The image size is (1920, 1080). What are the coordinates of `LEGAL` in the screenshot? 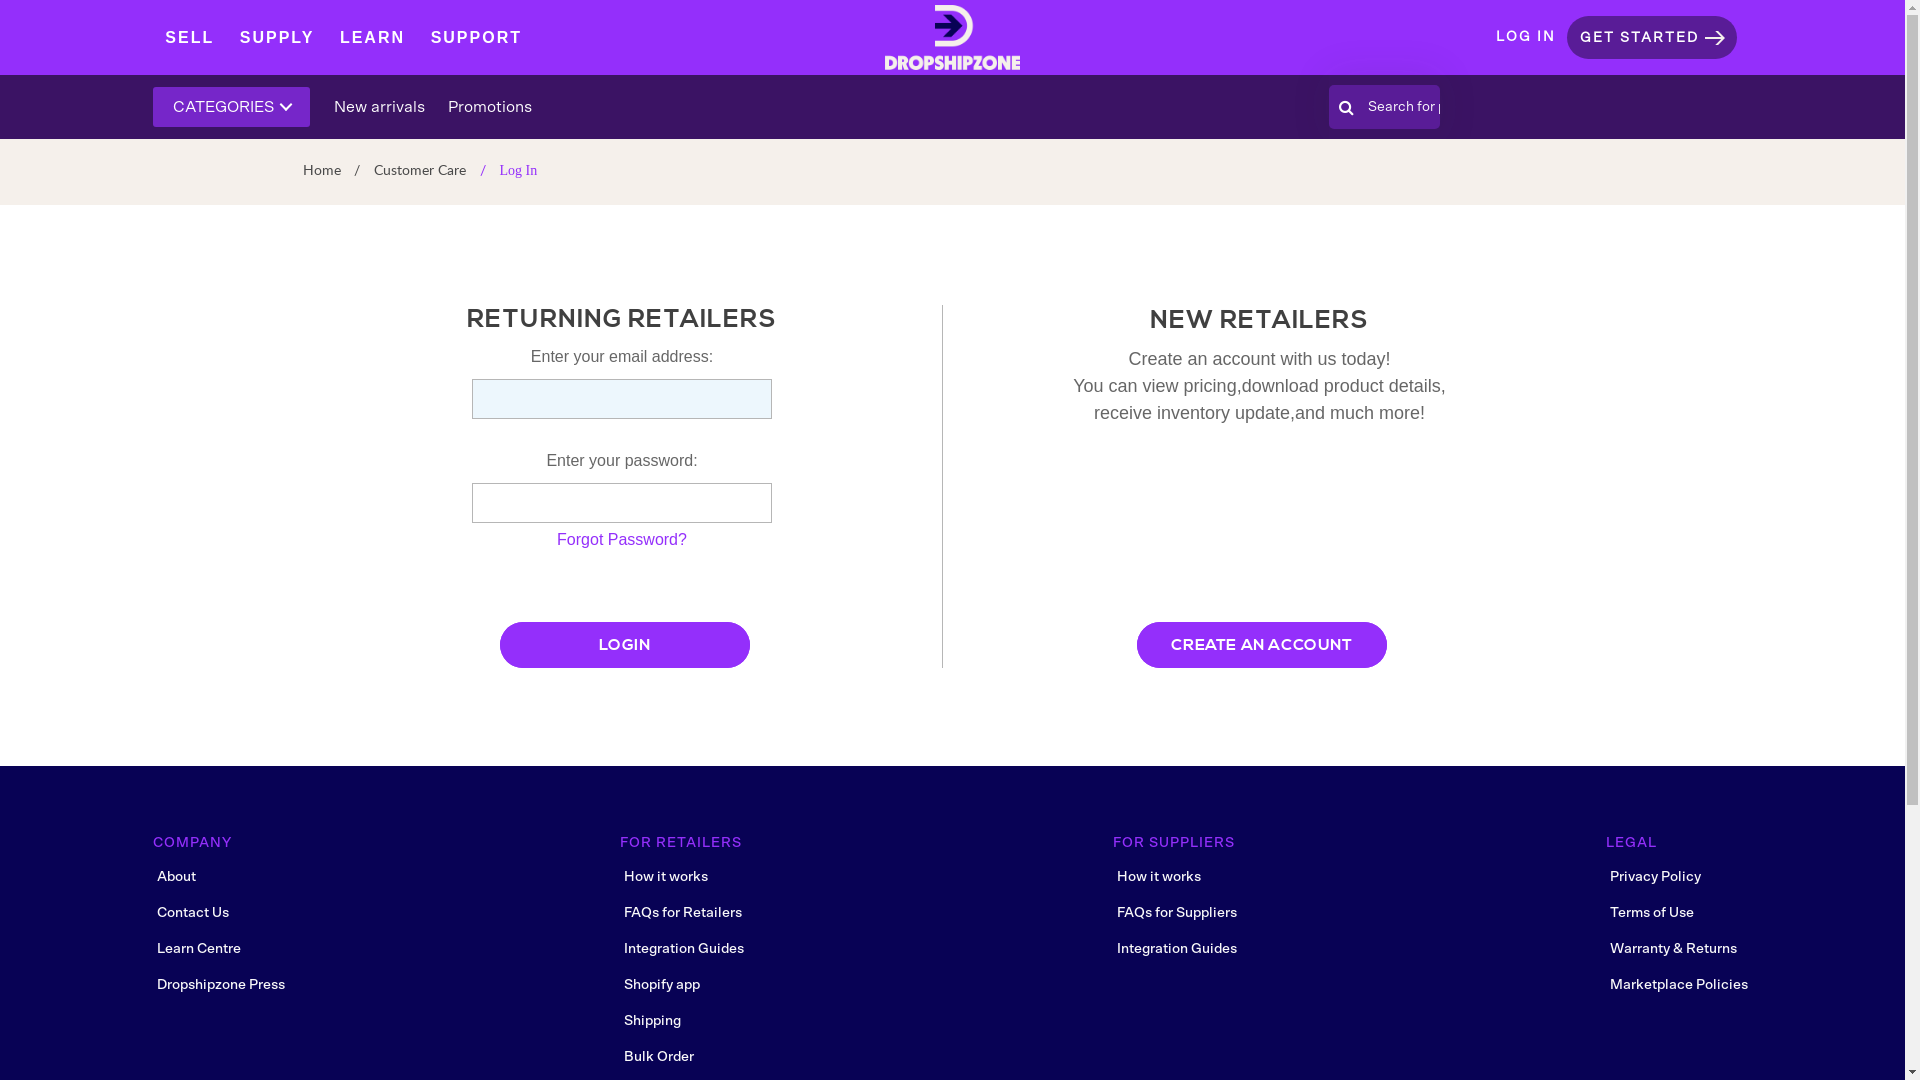 It's located at (1652, 847).